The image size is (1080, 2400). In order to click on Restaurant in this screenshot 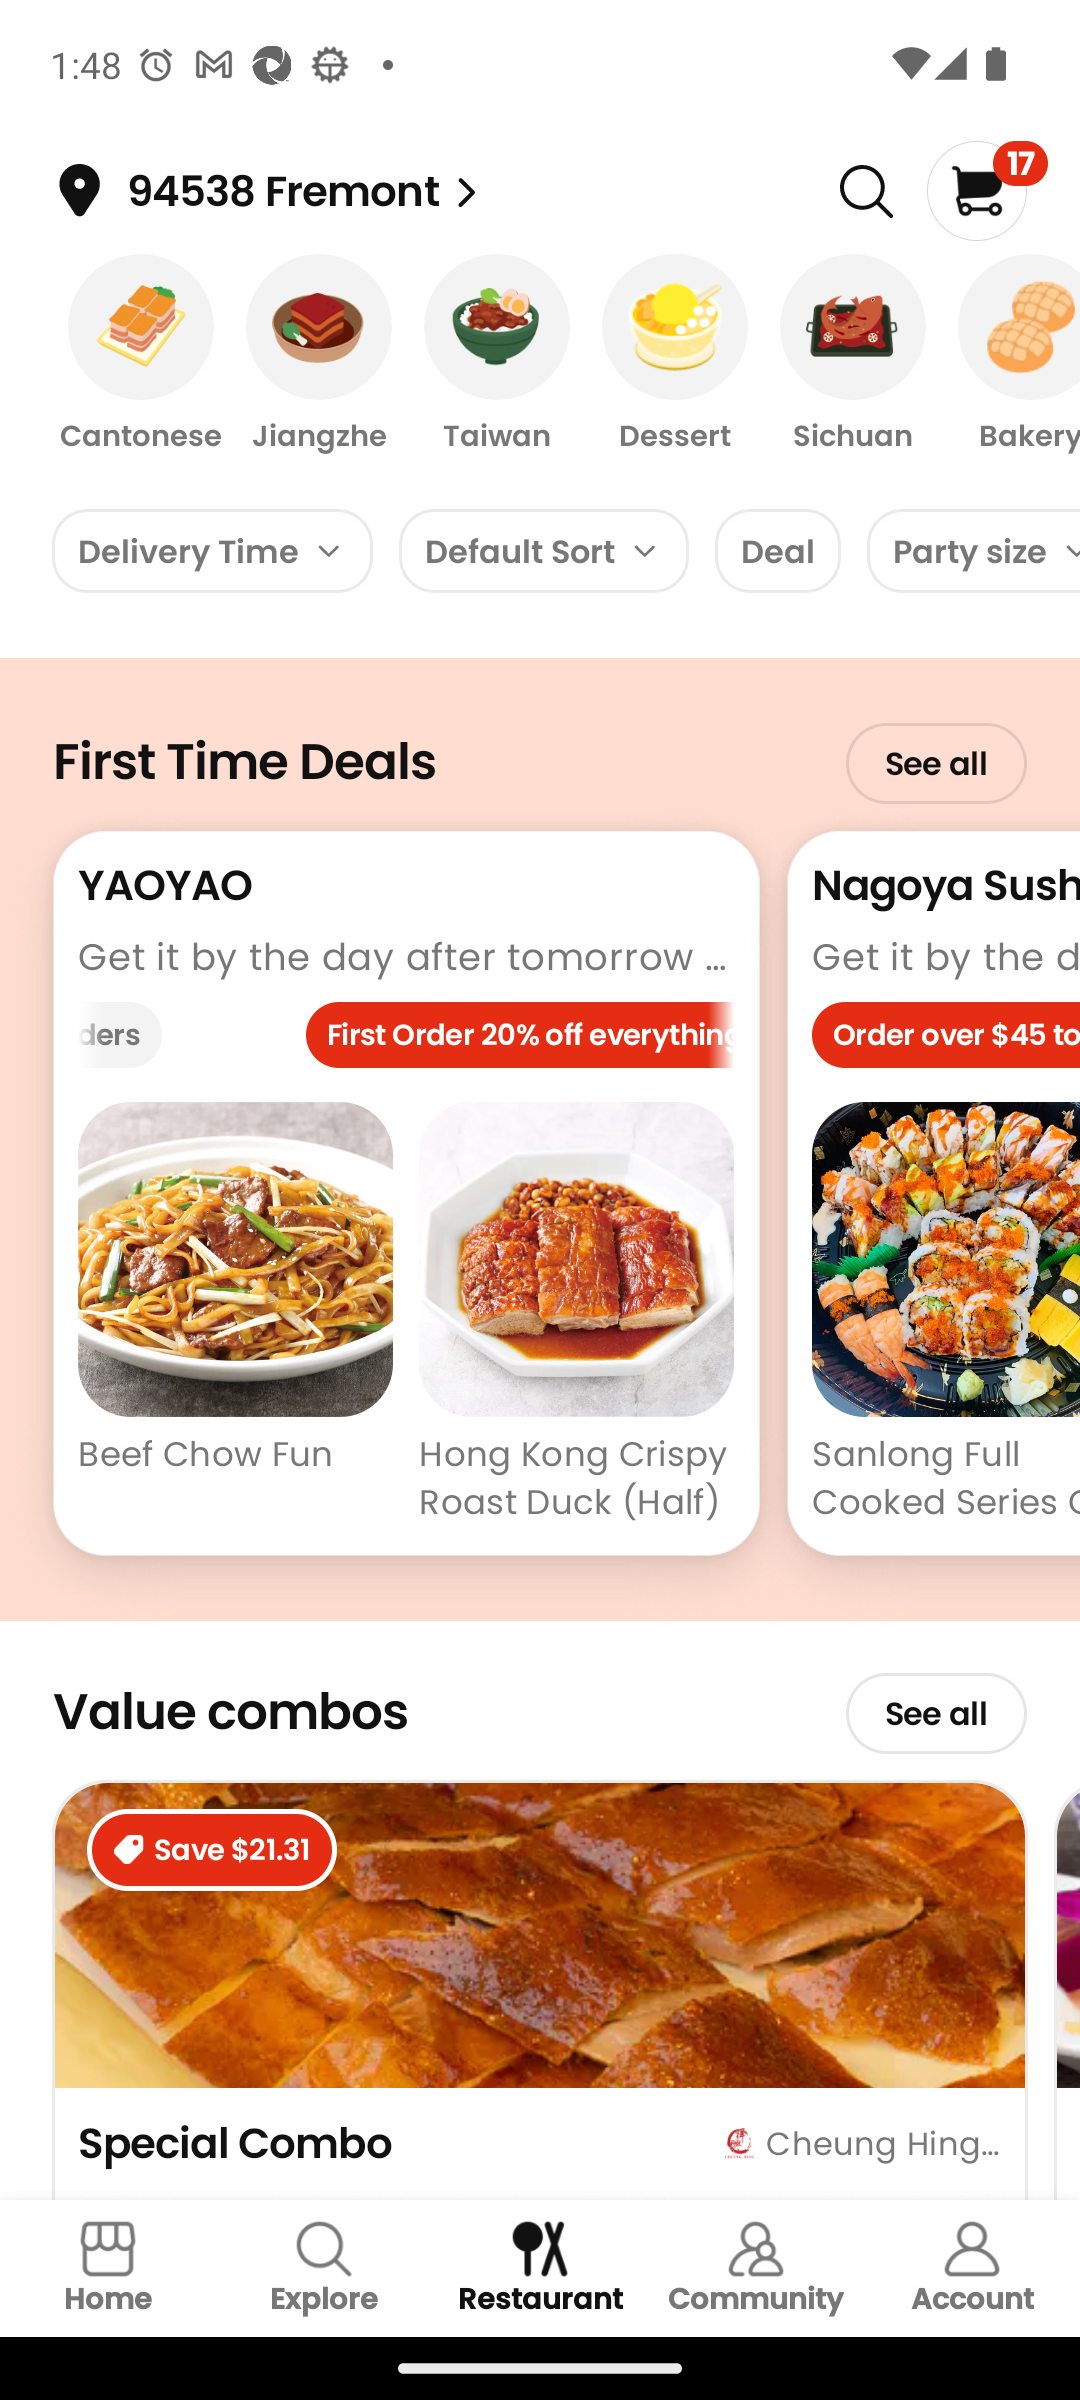, I will do `click(540, 2268)`.